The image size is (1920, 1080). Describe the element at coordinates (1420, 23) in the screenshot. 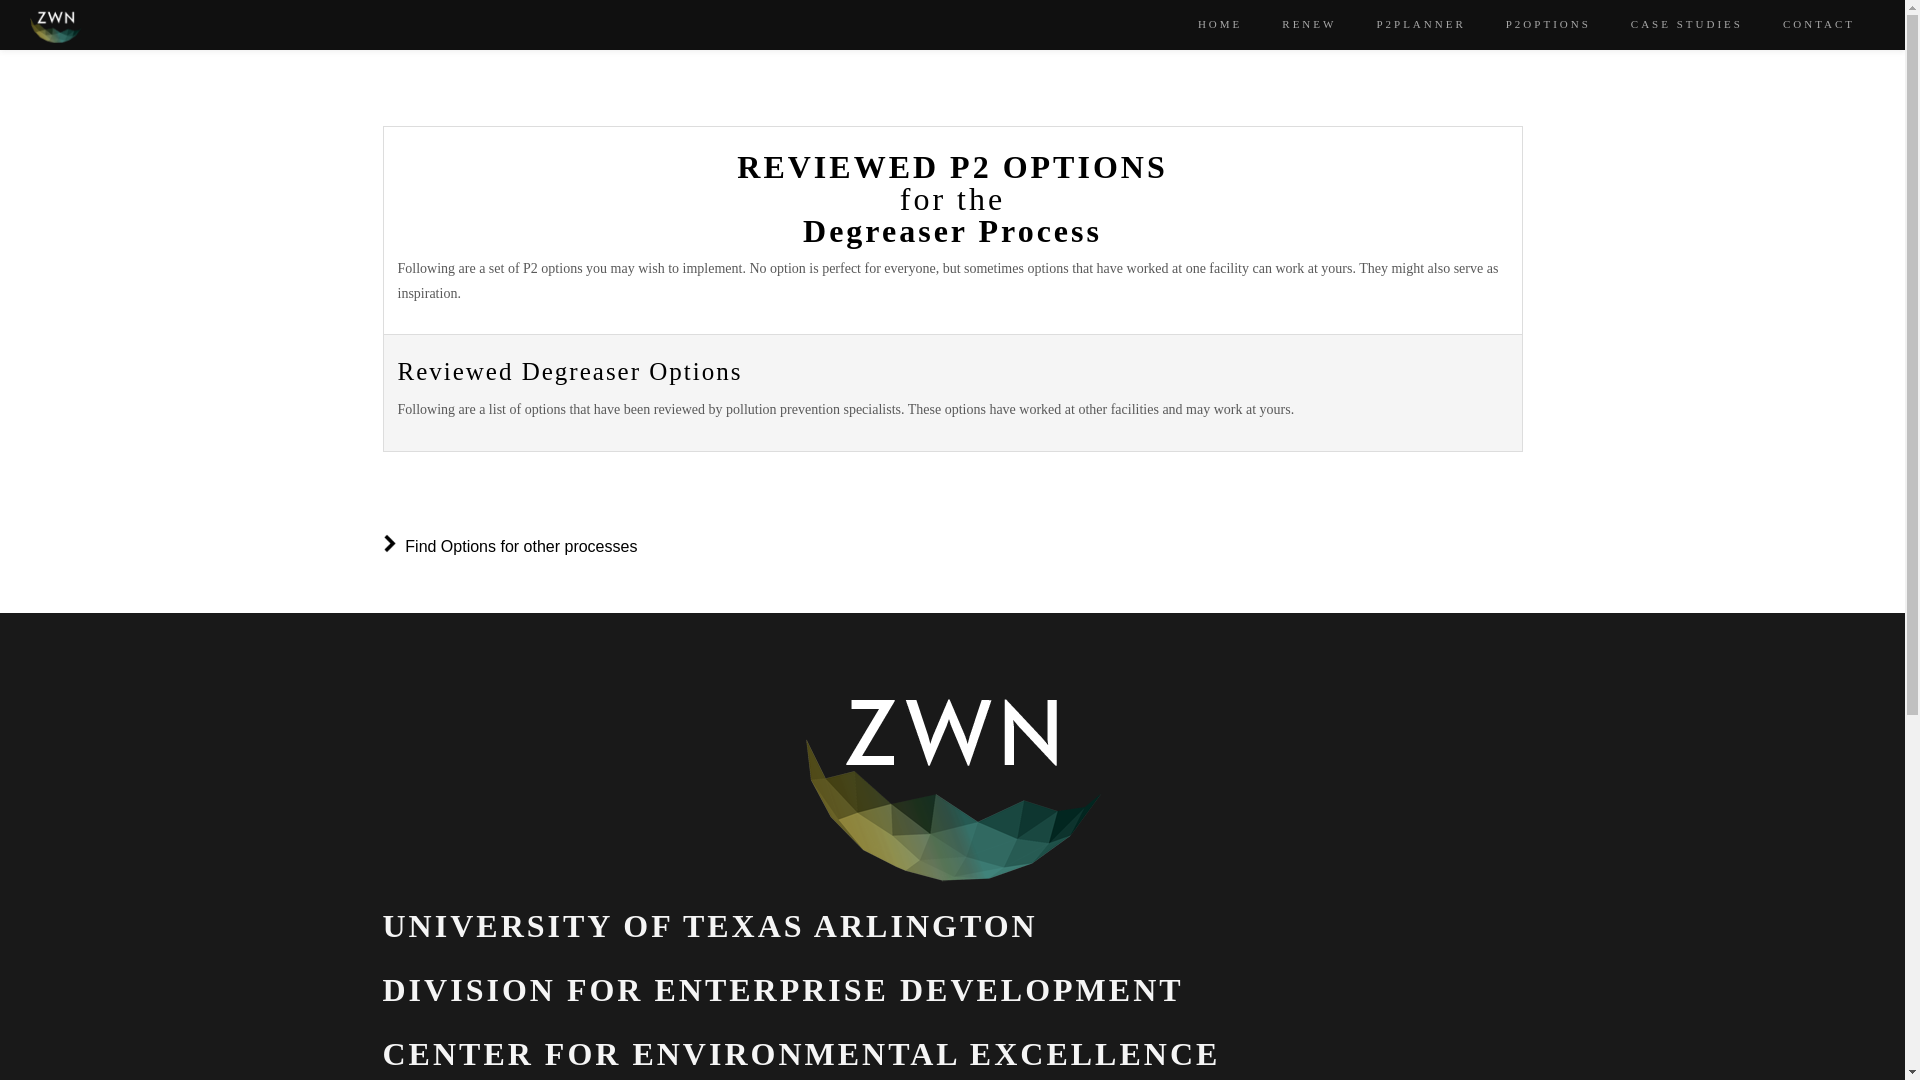

I see `P2PLANNER` at that location.